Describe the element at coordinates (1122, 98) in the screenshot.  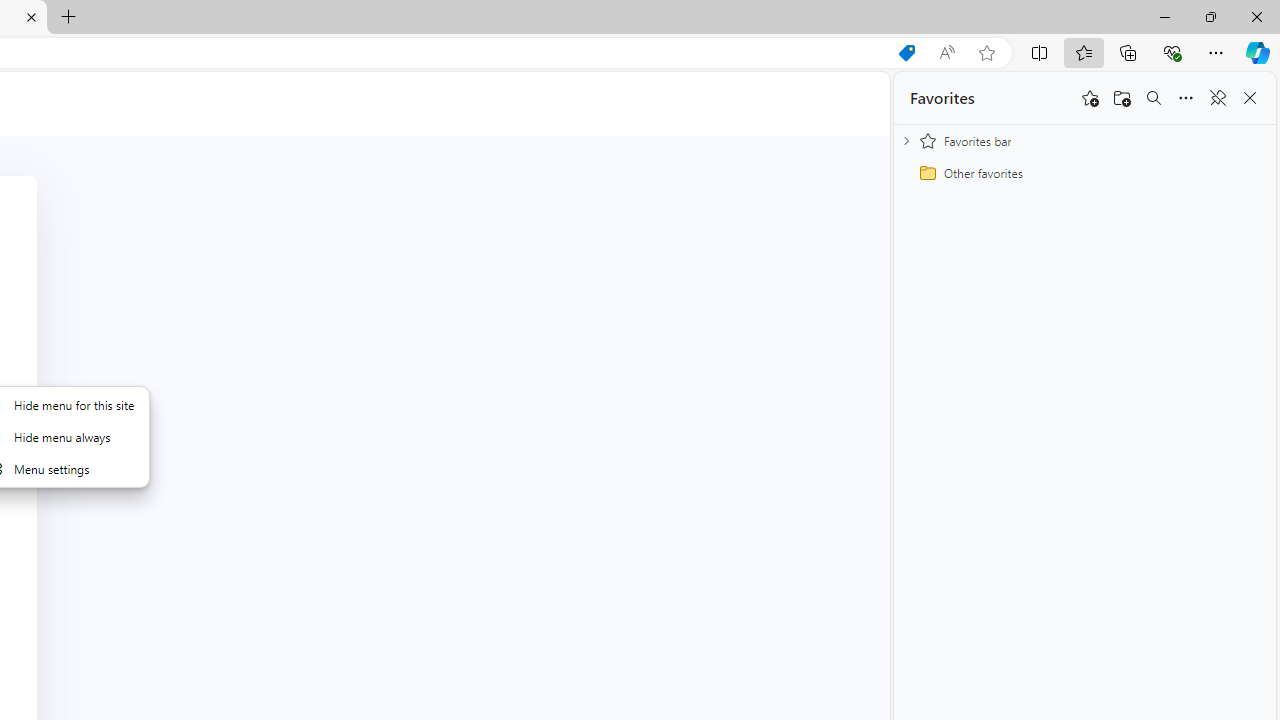
I see `Add folder` at that location.